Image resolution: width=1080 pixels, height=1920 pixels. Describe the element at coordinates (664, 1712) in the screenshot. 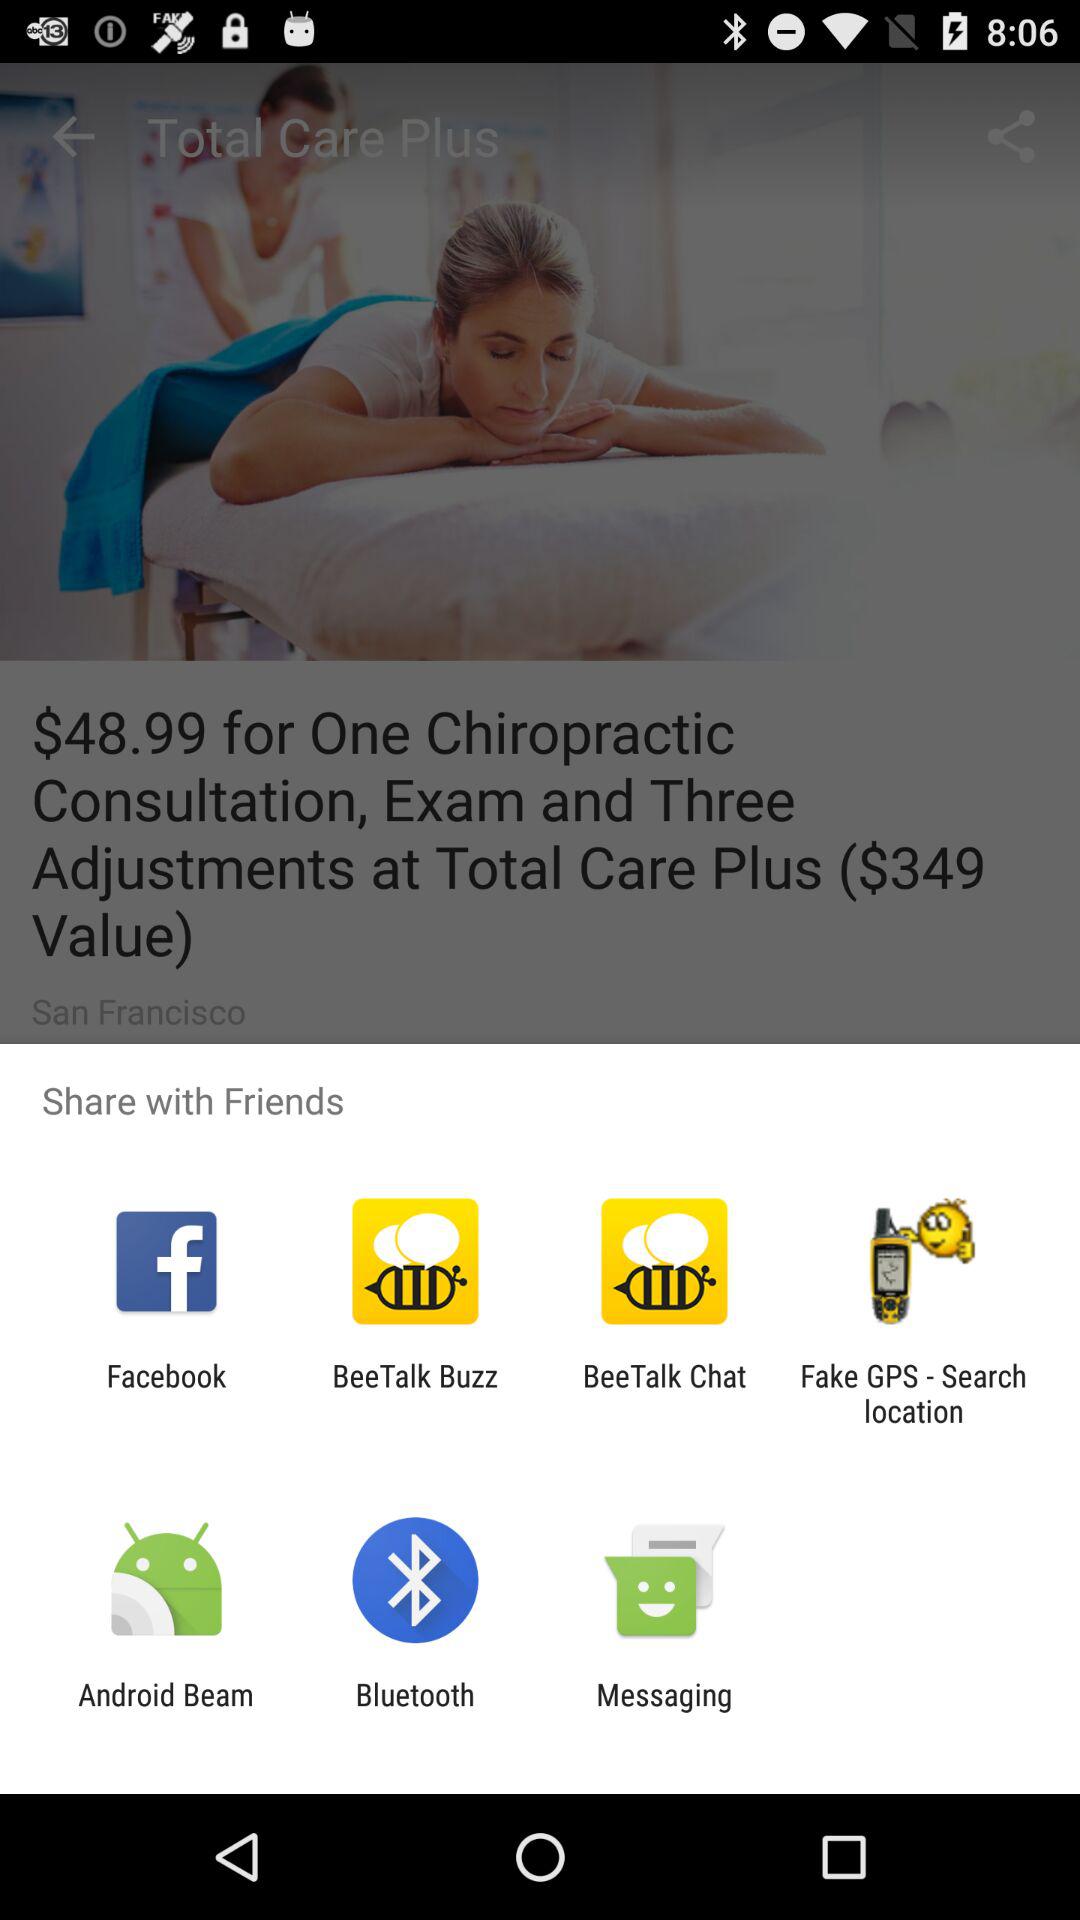

I see `click the messaging` at that location.